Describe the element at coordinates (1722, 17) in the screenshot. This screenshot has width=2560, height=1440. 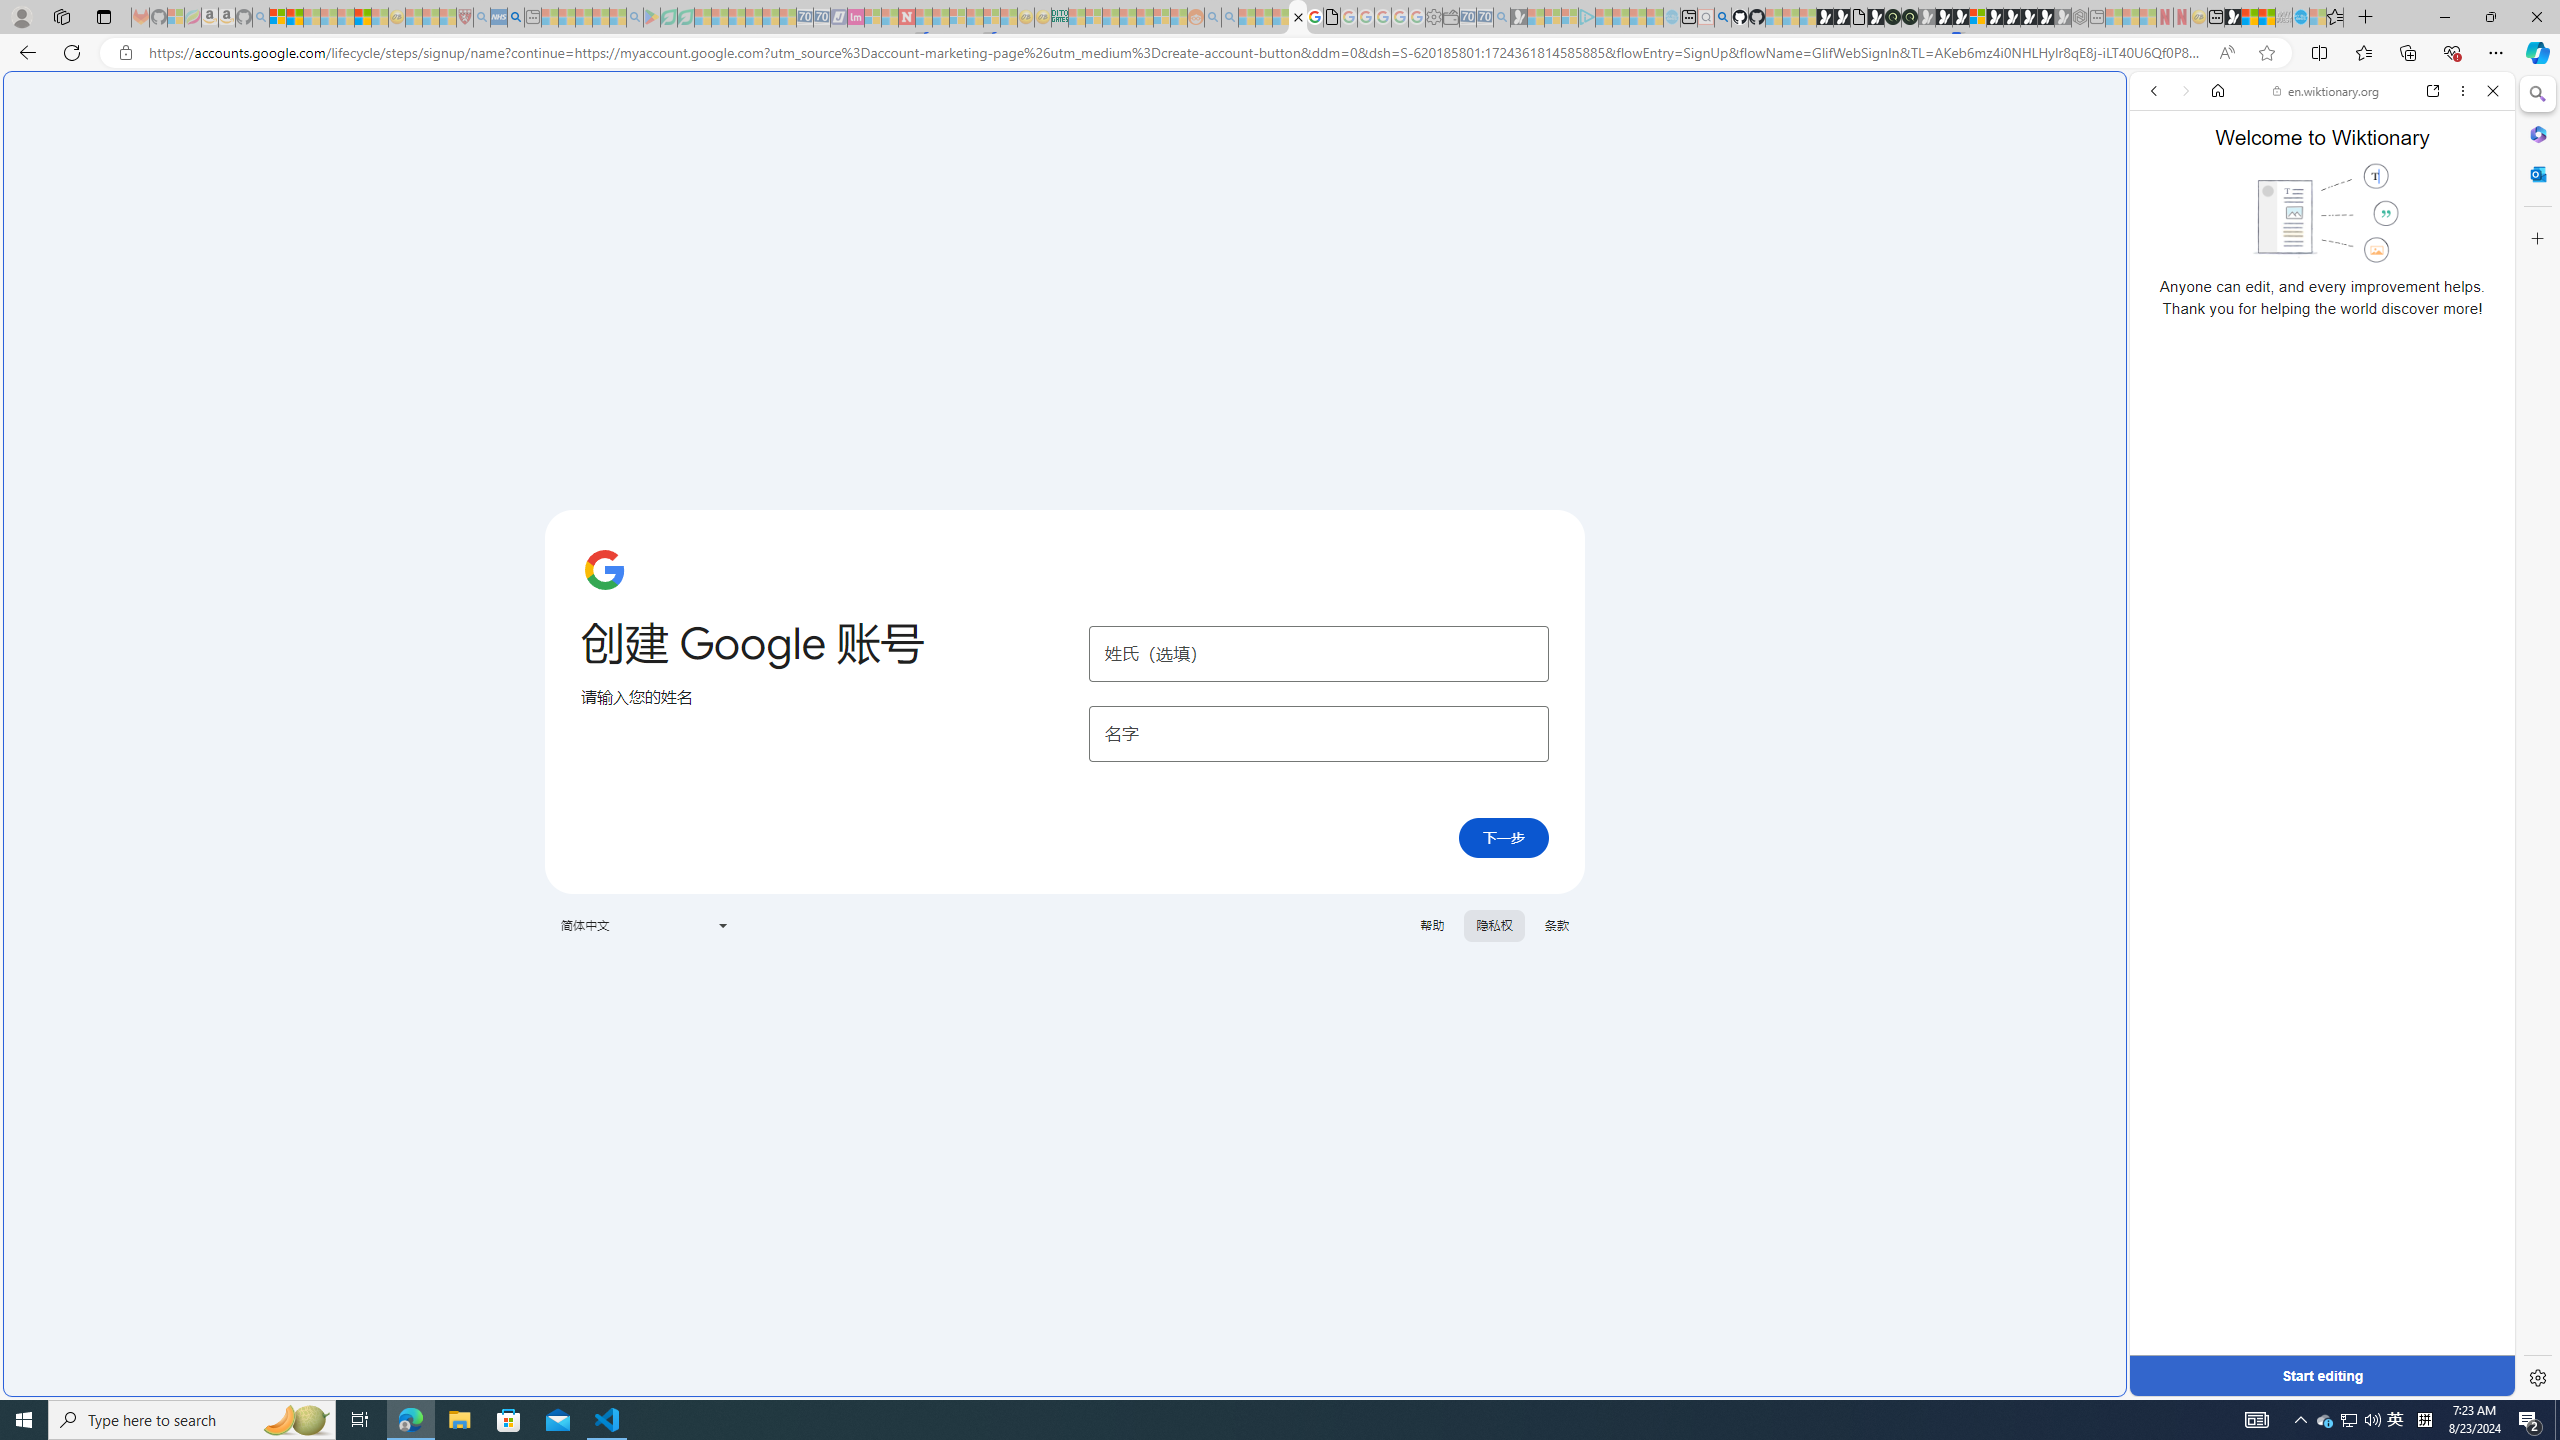
I see `github - Search` at that location.